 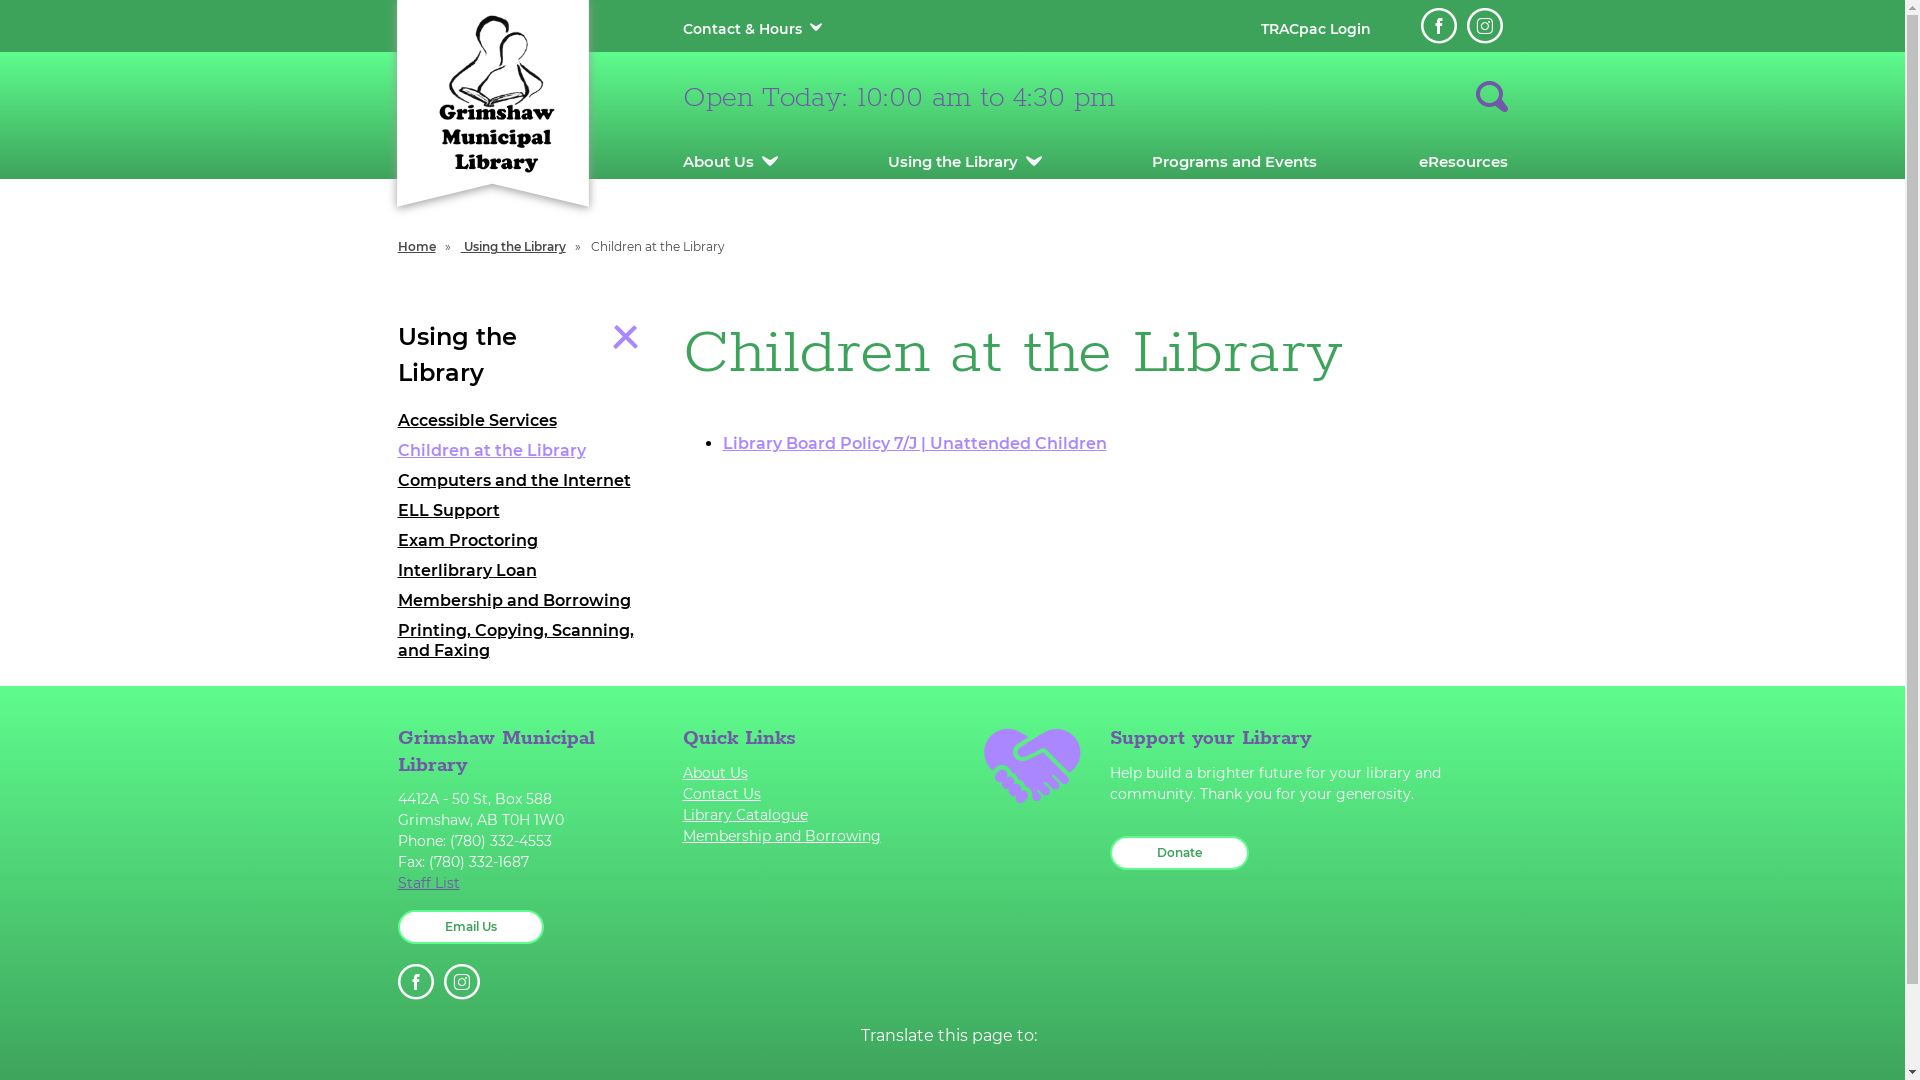 What do you see at coordinates (718, 162) in the screenshot?
I see `About Us` at bounding box center [718, 162].